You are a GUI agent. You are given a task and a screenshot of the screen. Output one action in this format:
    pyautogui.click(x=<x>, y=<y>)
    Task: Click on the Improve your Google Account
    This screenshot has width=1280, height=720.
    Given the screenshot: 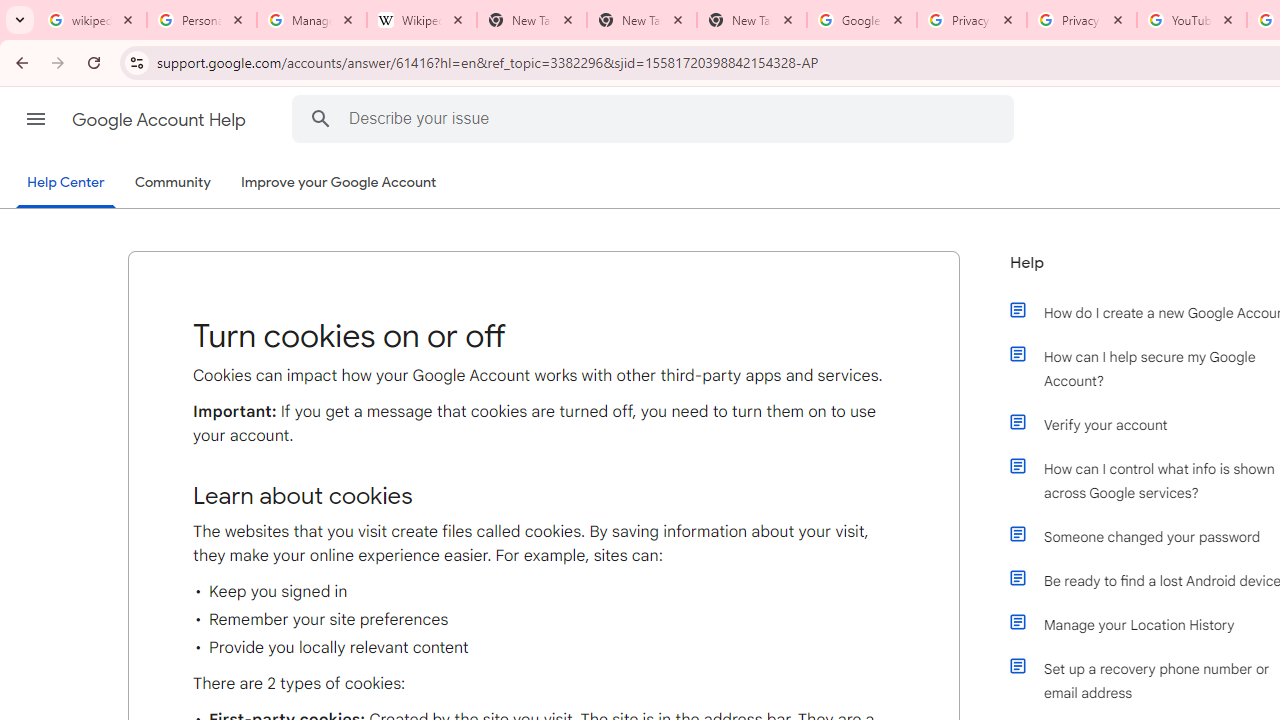 What is the action you would take?
    pyautogui.click(x=339, y=183)
    